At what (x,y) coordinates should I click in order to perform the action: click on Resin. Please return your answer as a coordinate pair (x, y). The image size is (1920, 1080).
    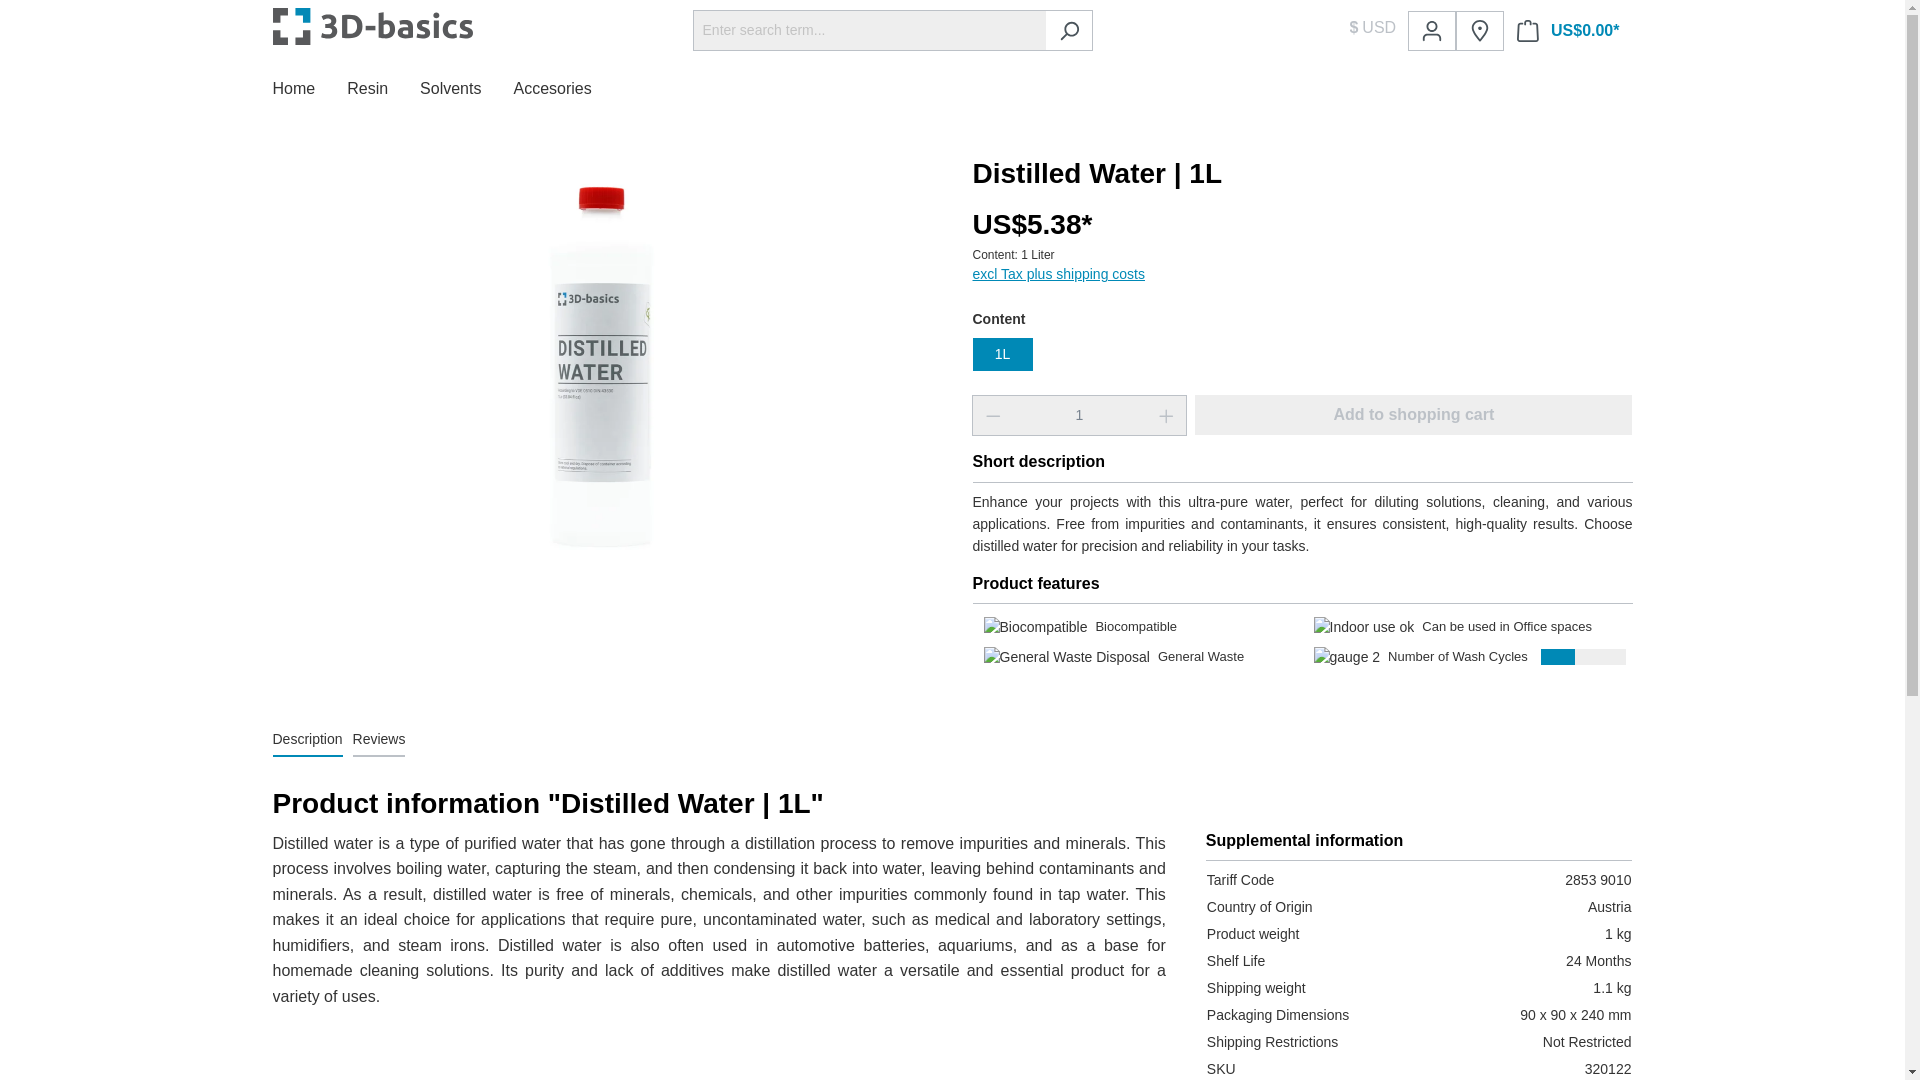
    Looking at the image, I should click on (384, 92).